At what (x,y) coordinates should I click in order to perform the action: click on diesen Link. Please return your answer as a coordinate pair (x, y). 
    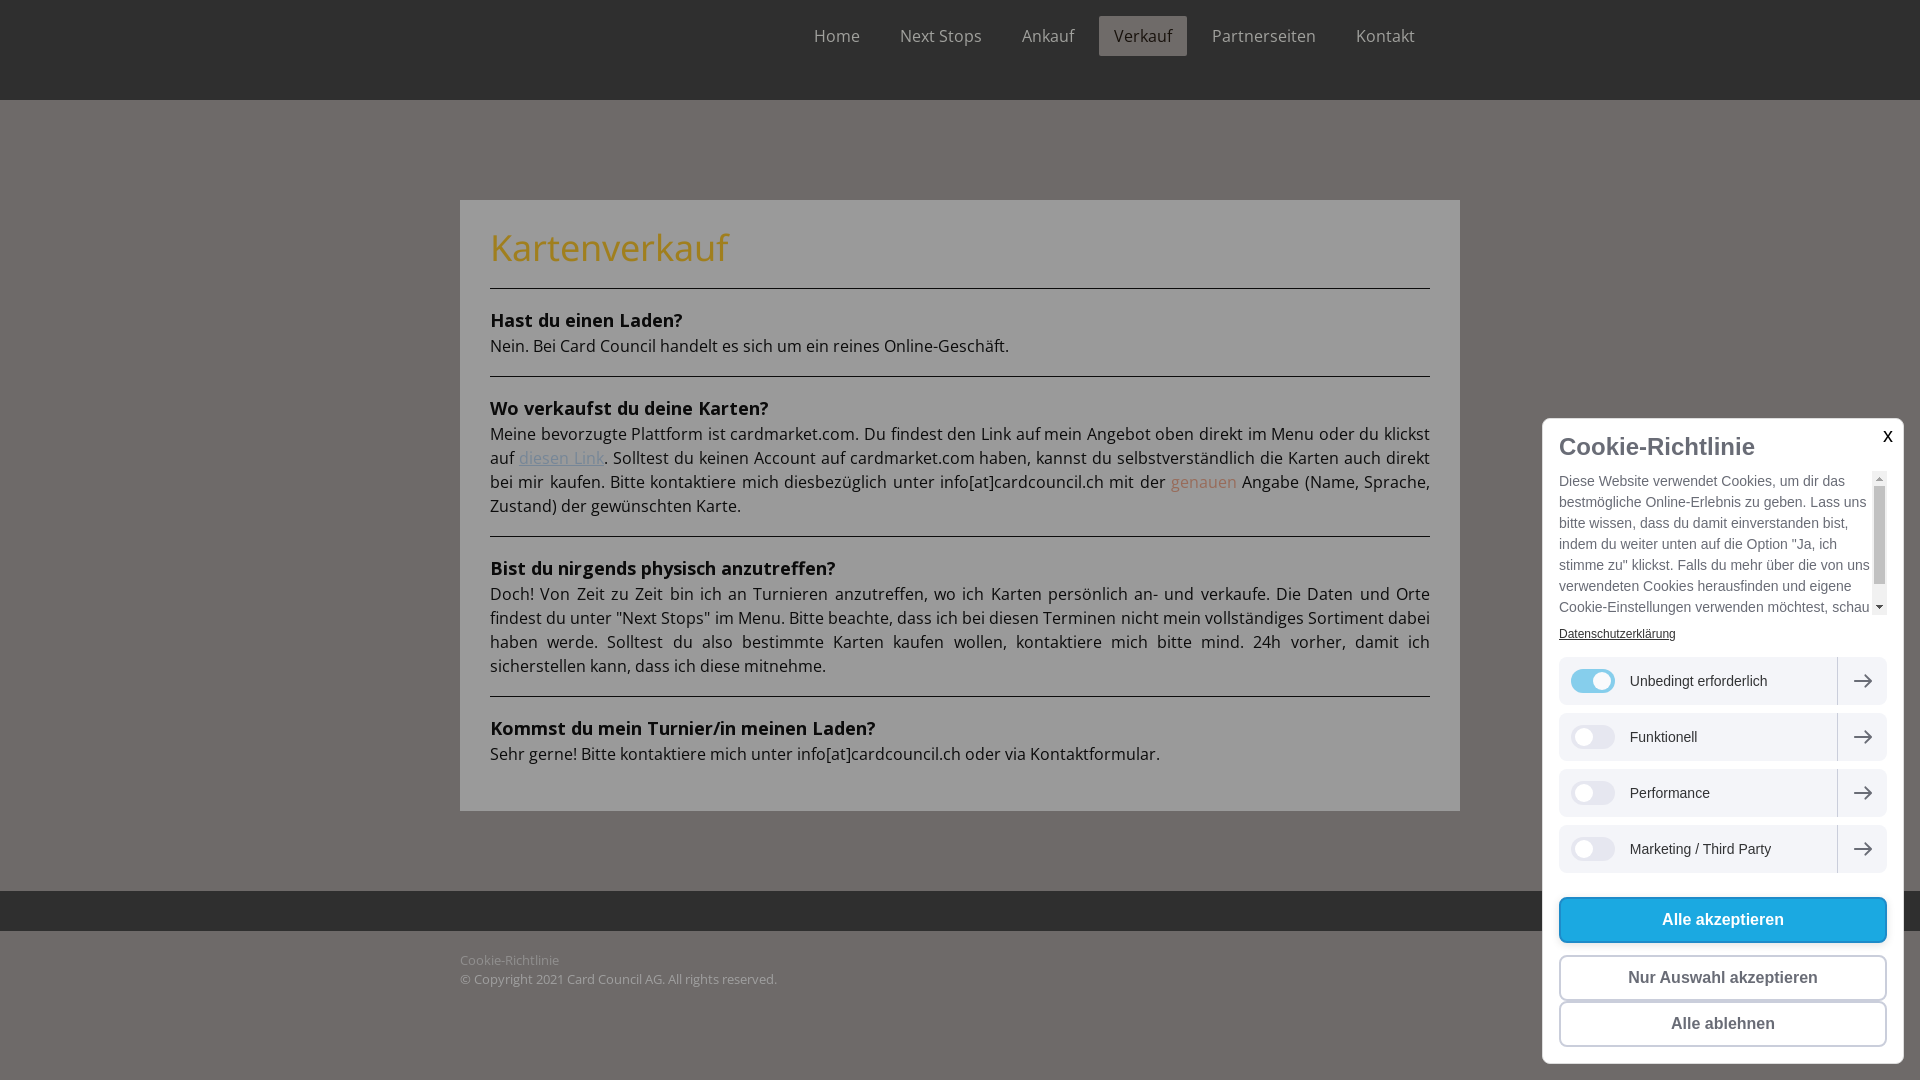
    Looking at the image, I should click on (562, 458).